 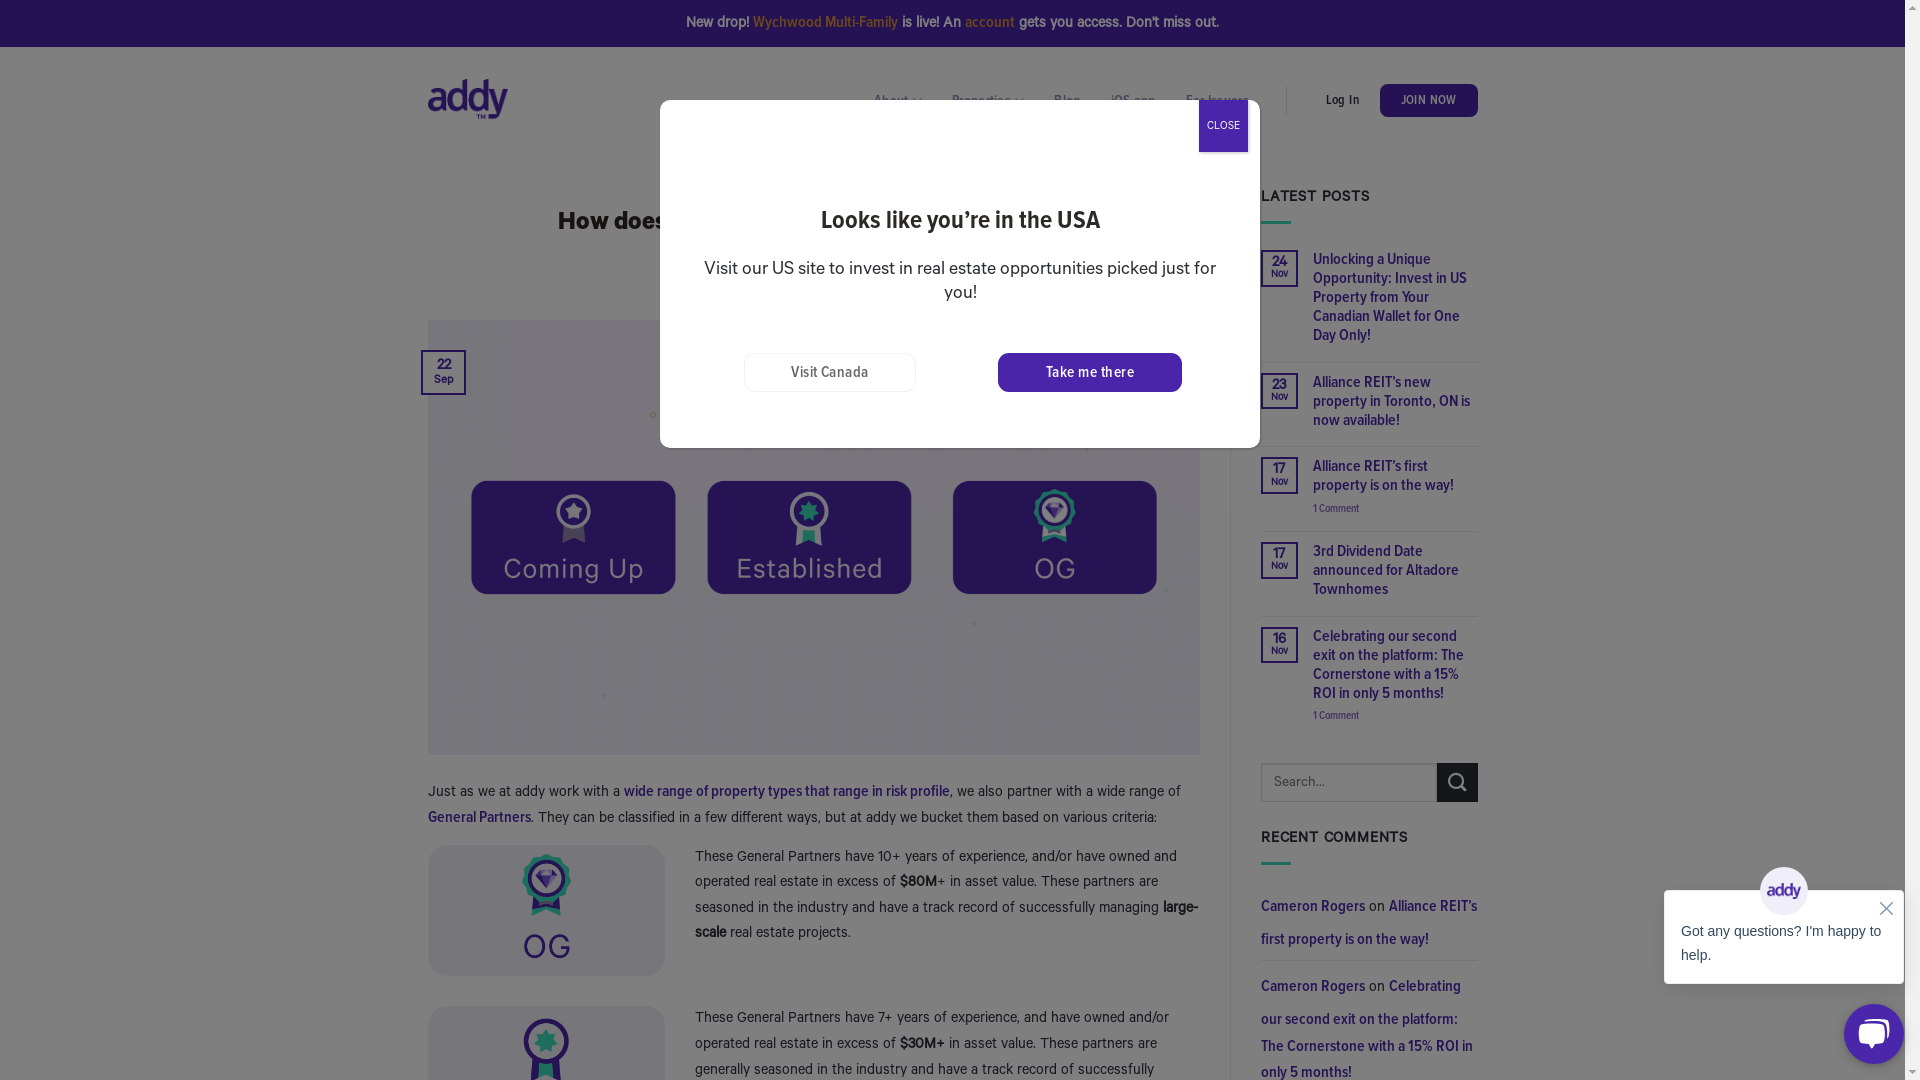 What do you see at coordinates (821, 288) in the screenshot?
I see `SEPTEMBER 22, 2021` at bounding box center [821, 288].